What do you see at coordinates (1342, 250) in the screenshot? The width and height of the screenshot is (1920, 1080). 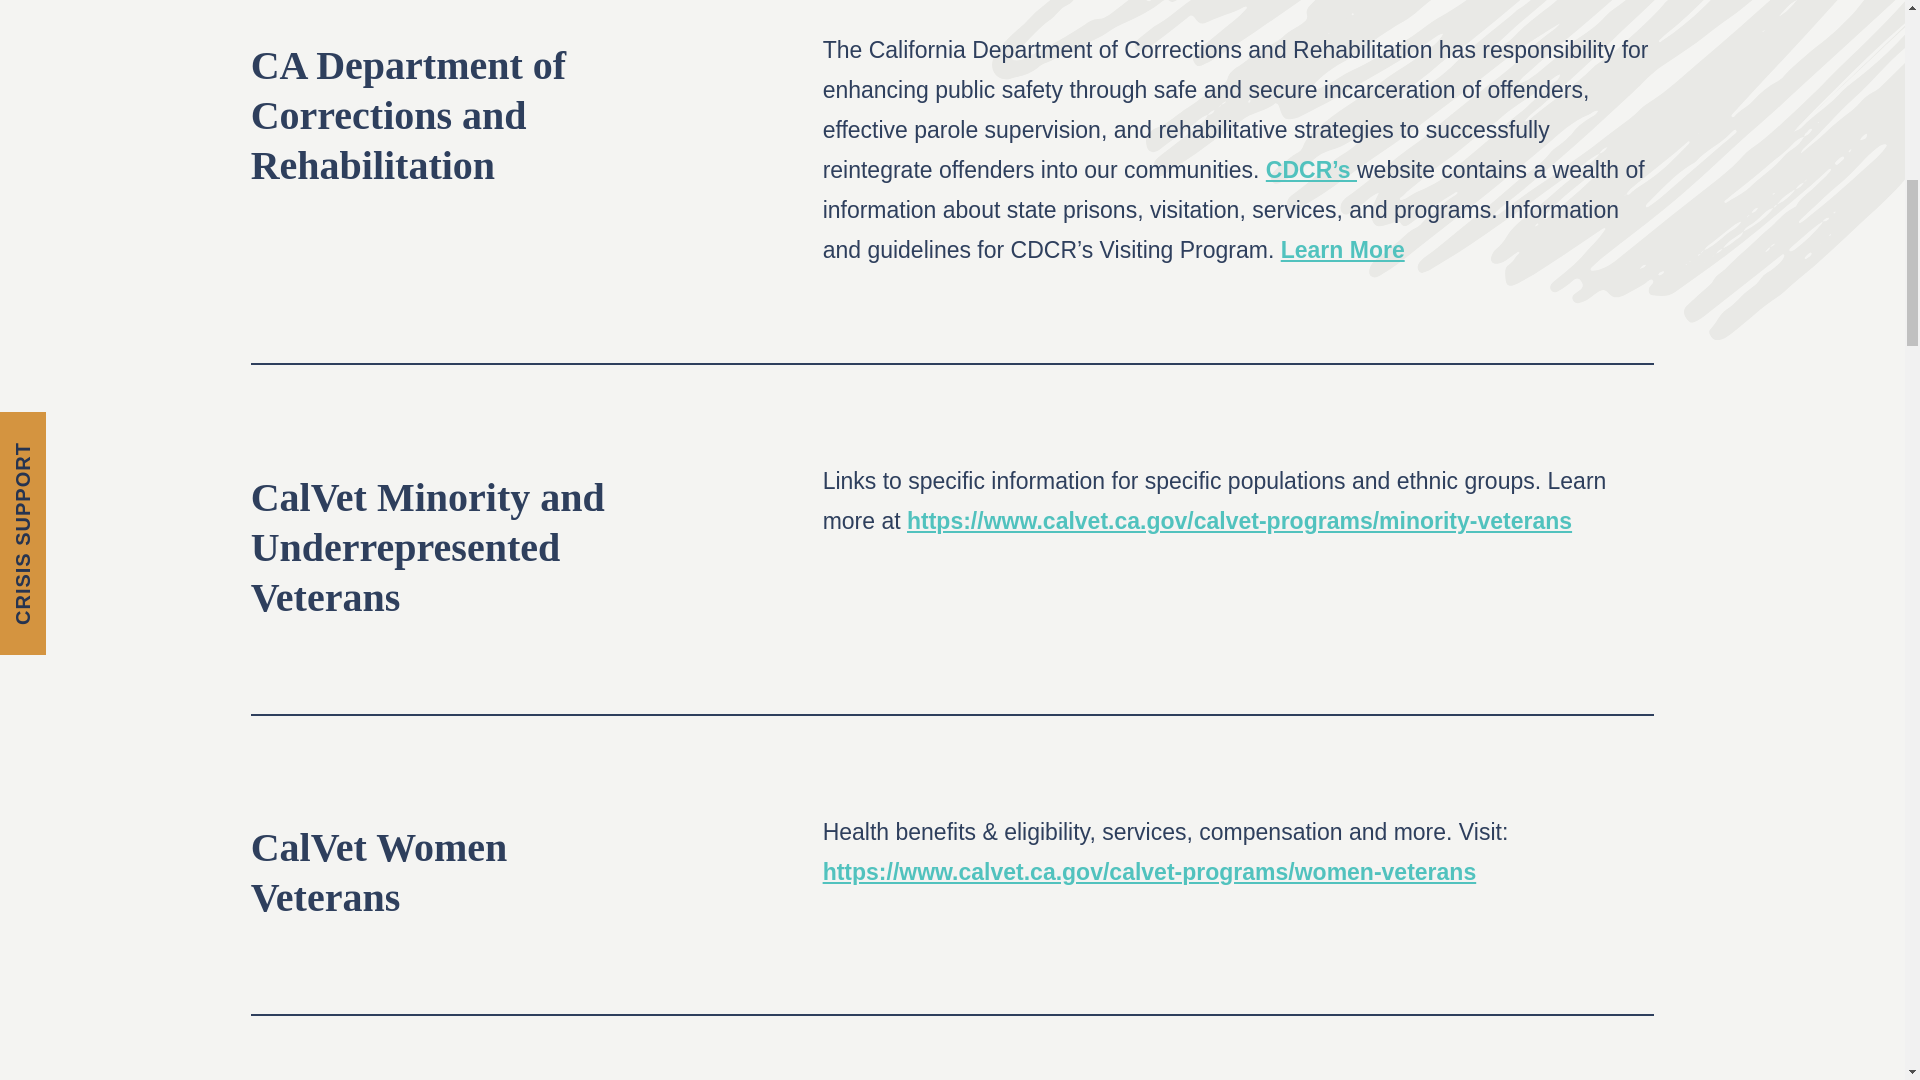 I see `Learn More` at bounding box center [1342, 250].